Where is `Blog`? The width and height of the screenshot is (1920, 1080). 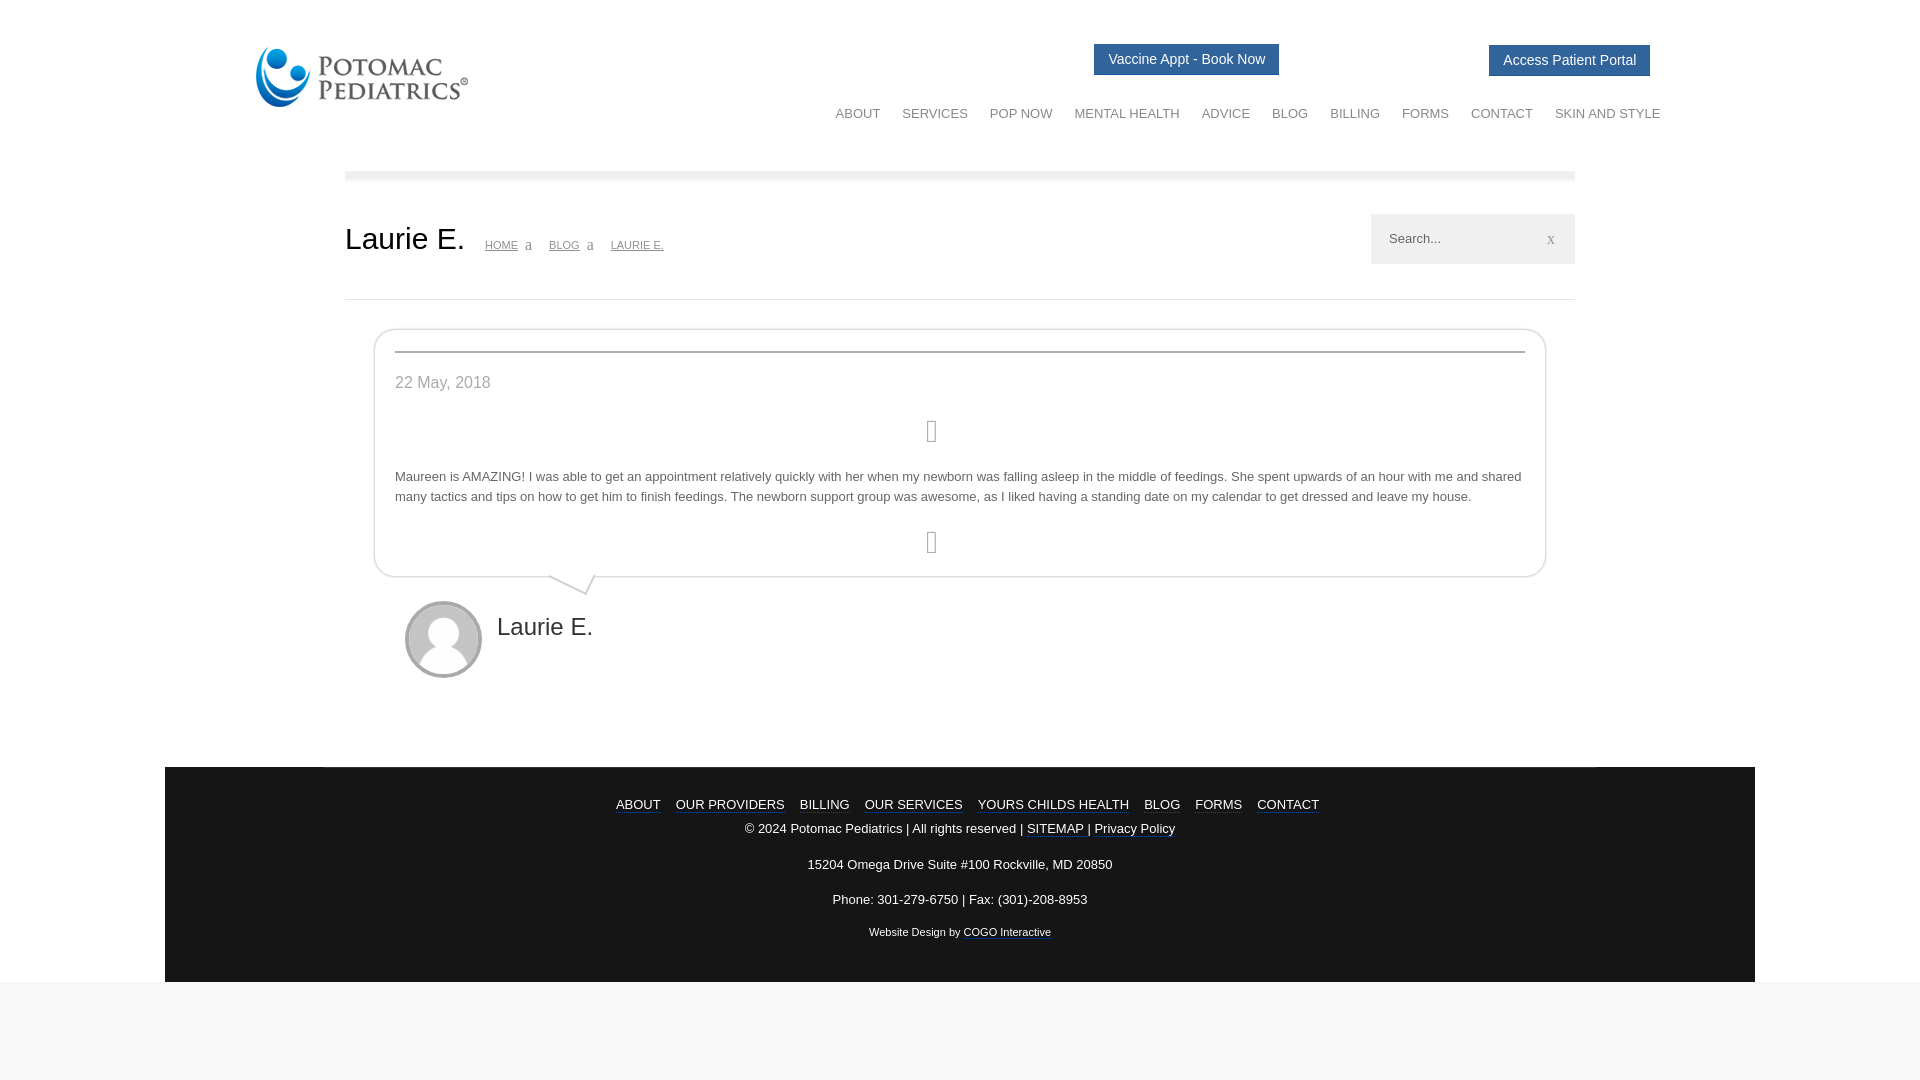 Blog is located at coordinates (564, 244).